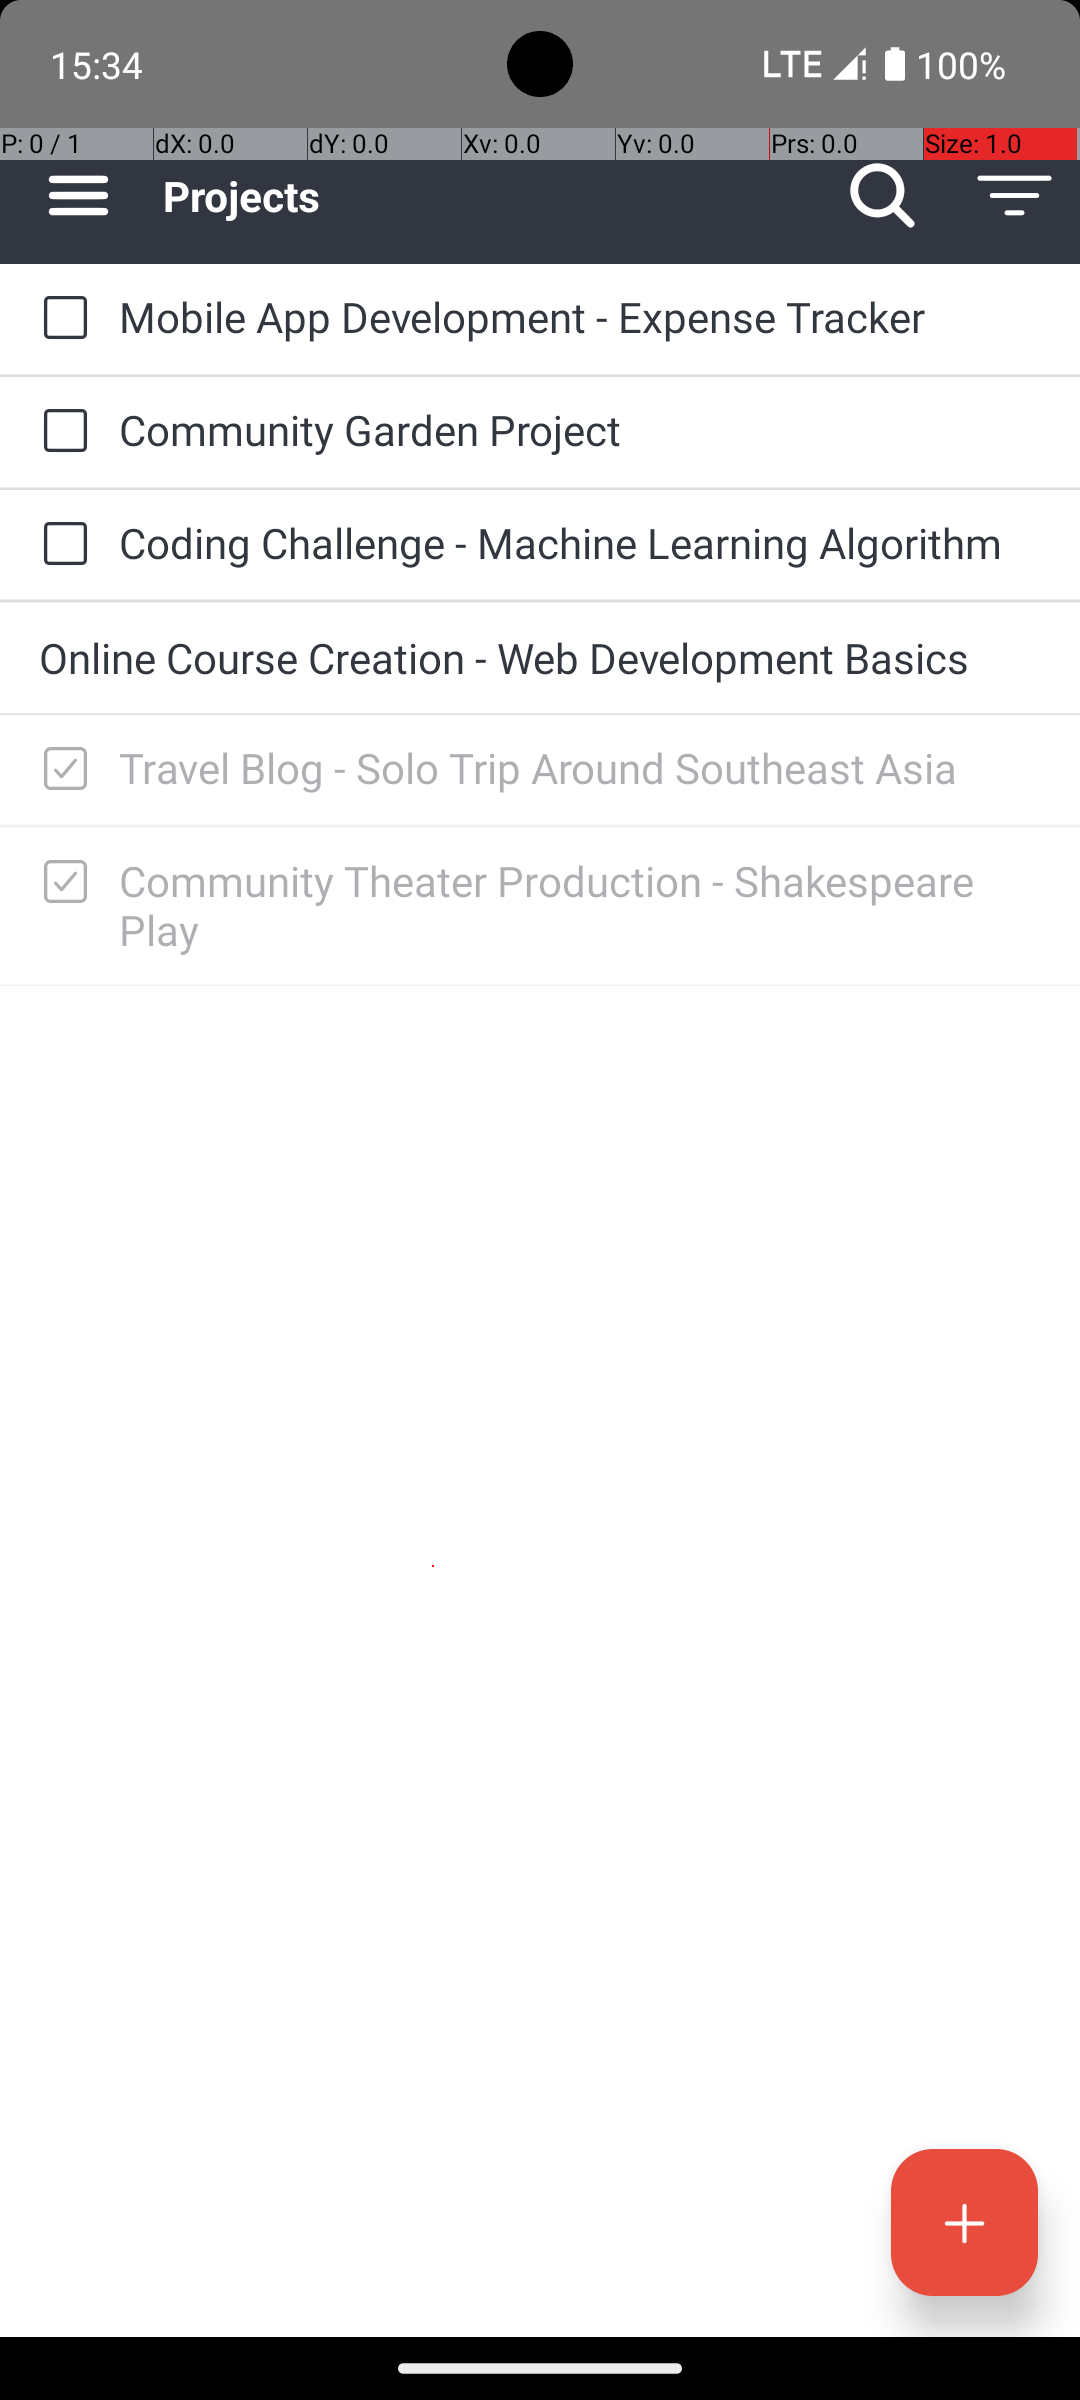 The image size is (1080, 2400). What do you see at coordinates (580, 316) in the screenshot?
I see `Mobile App Development - Expense Tracker` at bounding box center [580, 316].